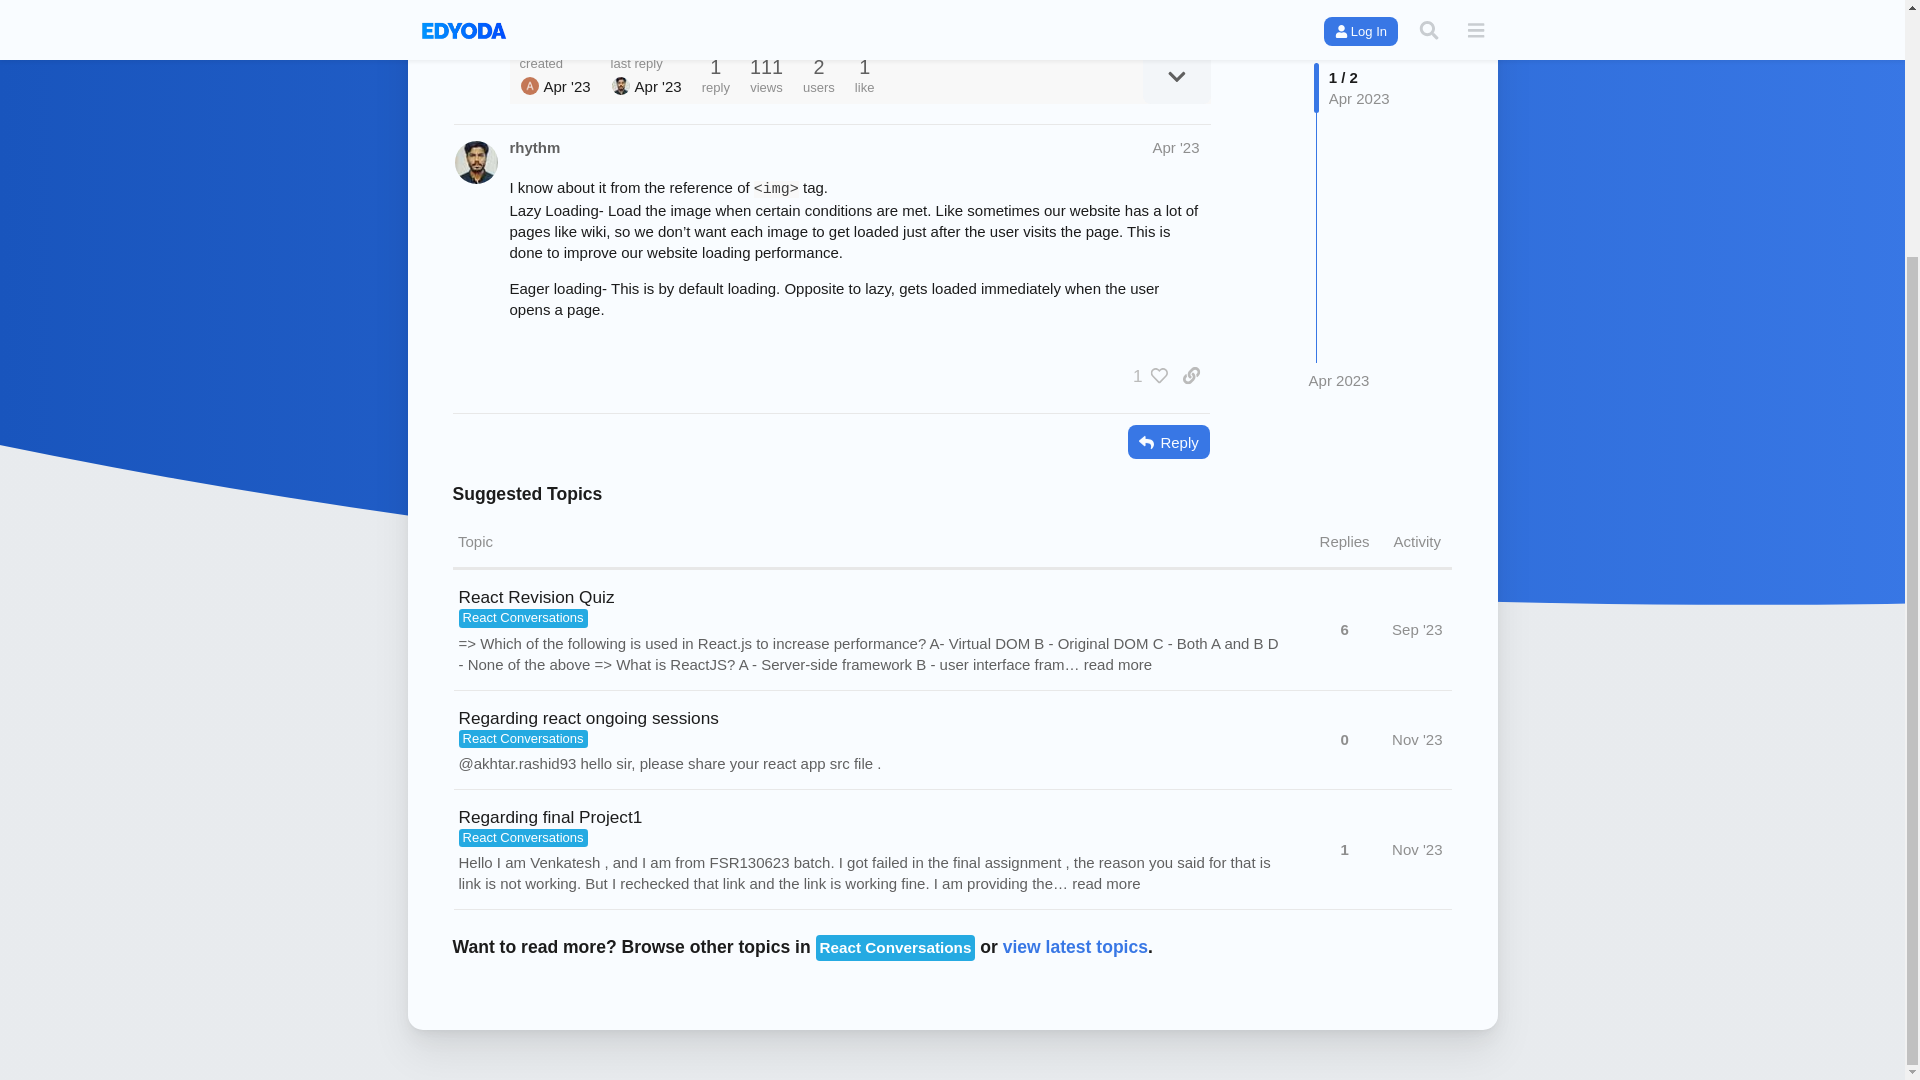 Image resolution: width=1920 pixels, height=1080 pixels. I want to click on Atul Kumar, so click(530, 86).